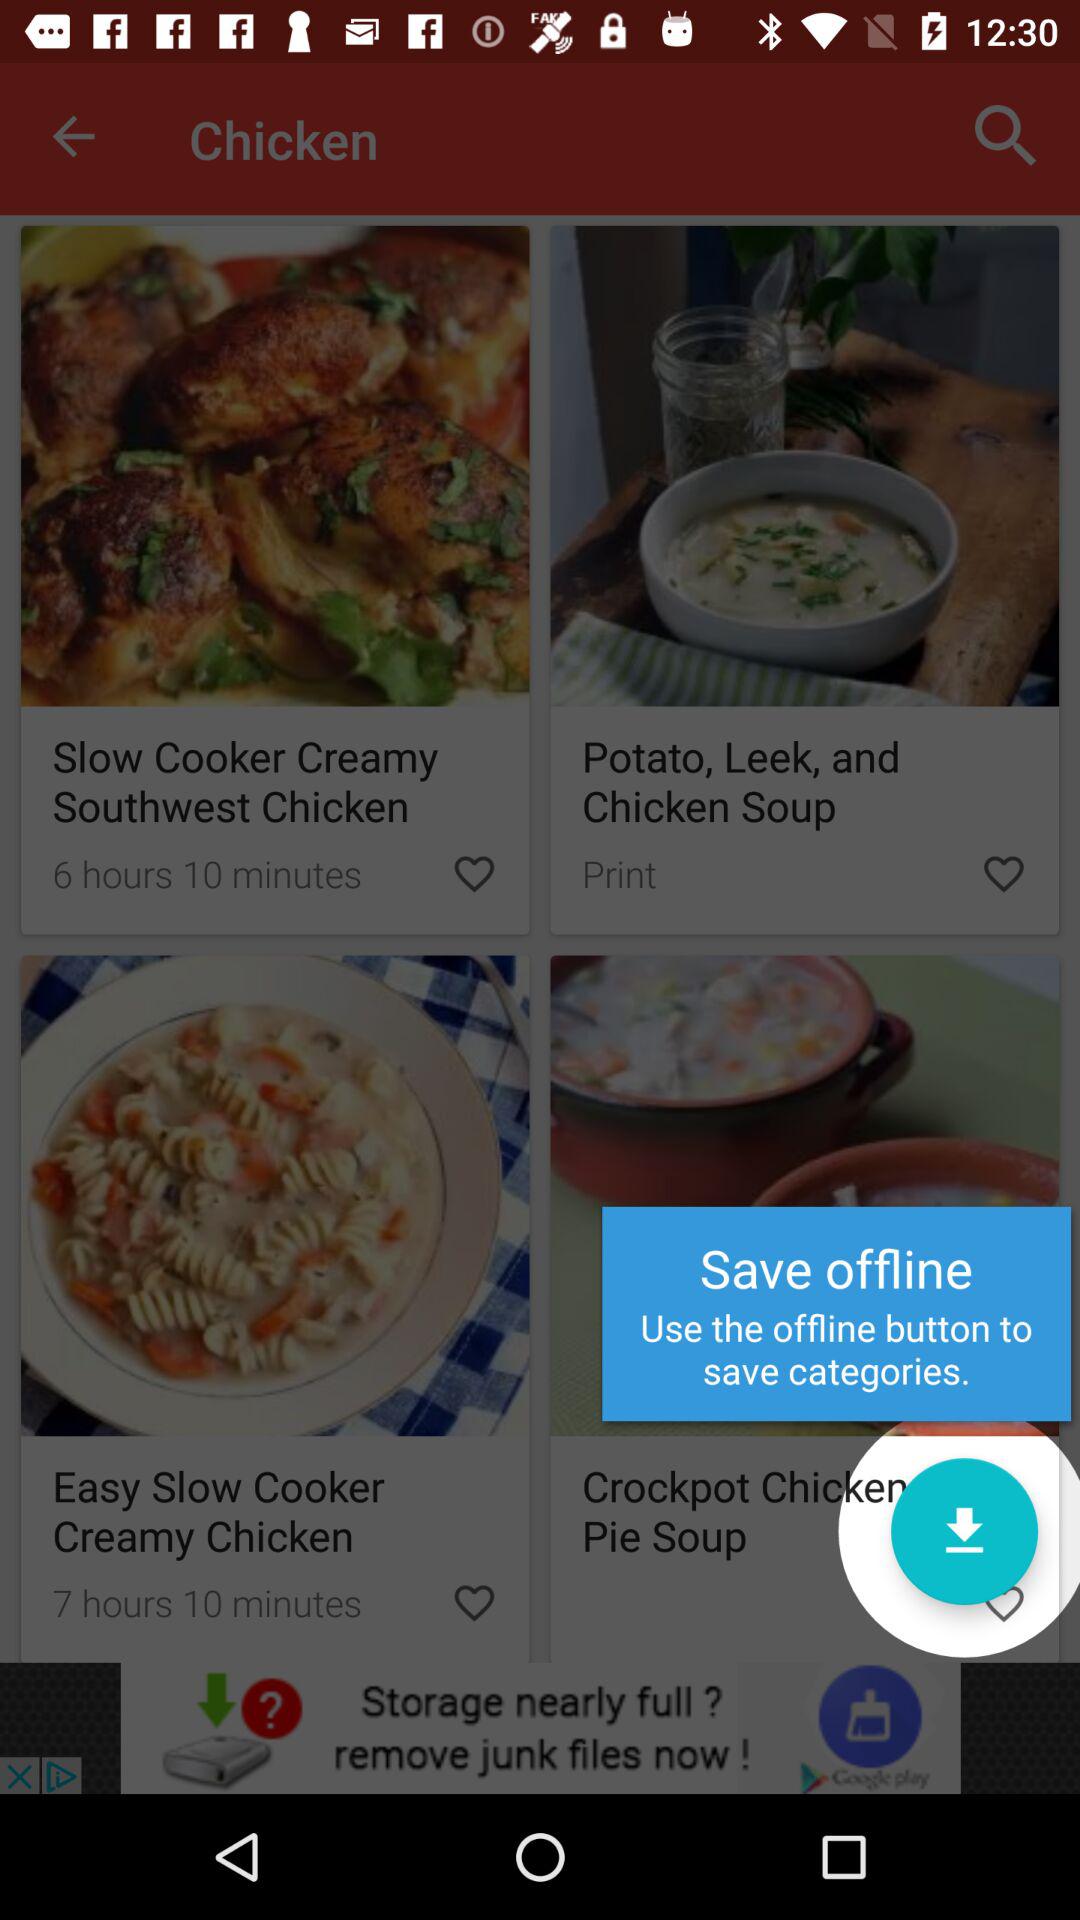 The height and width of the screenshot is (1920, 1080). What do you see at coordinates (275, 466) in the screenshot?
I see `select first image of the first row` at bounding box center [275, 466].